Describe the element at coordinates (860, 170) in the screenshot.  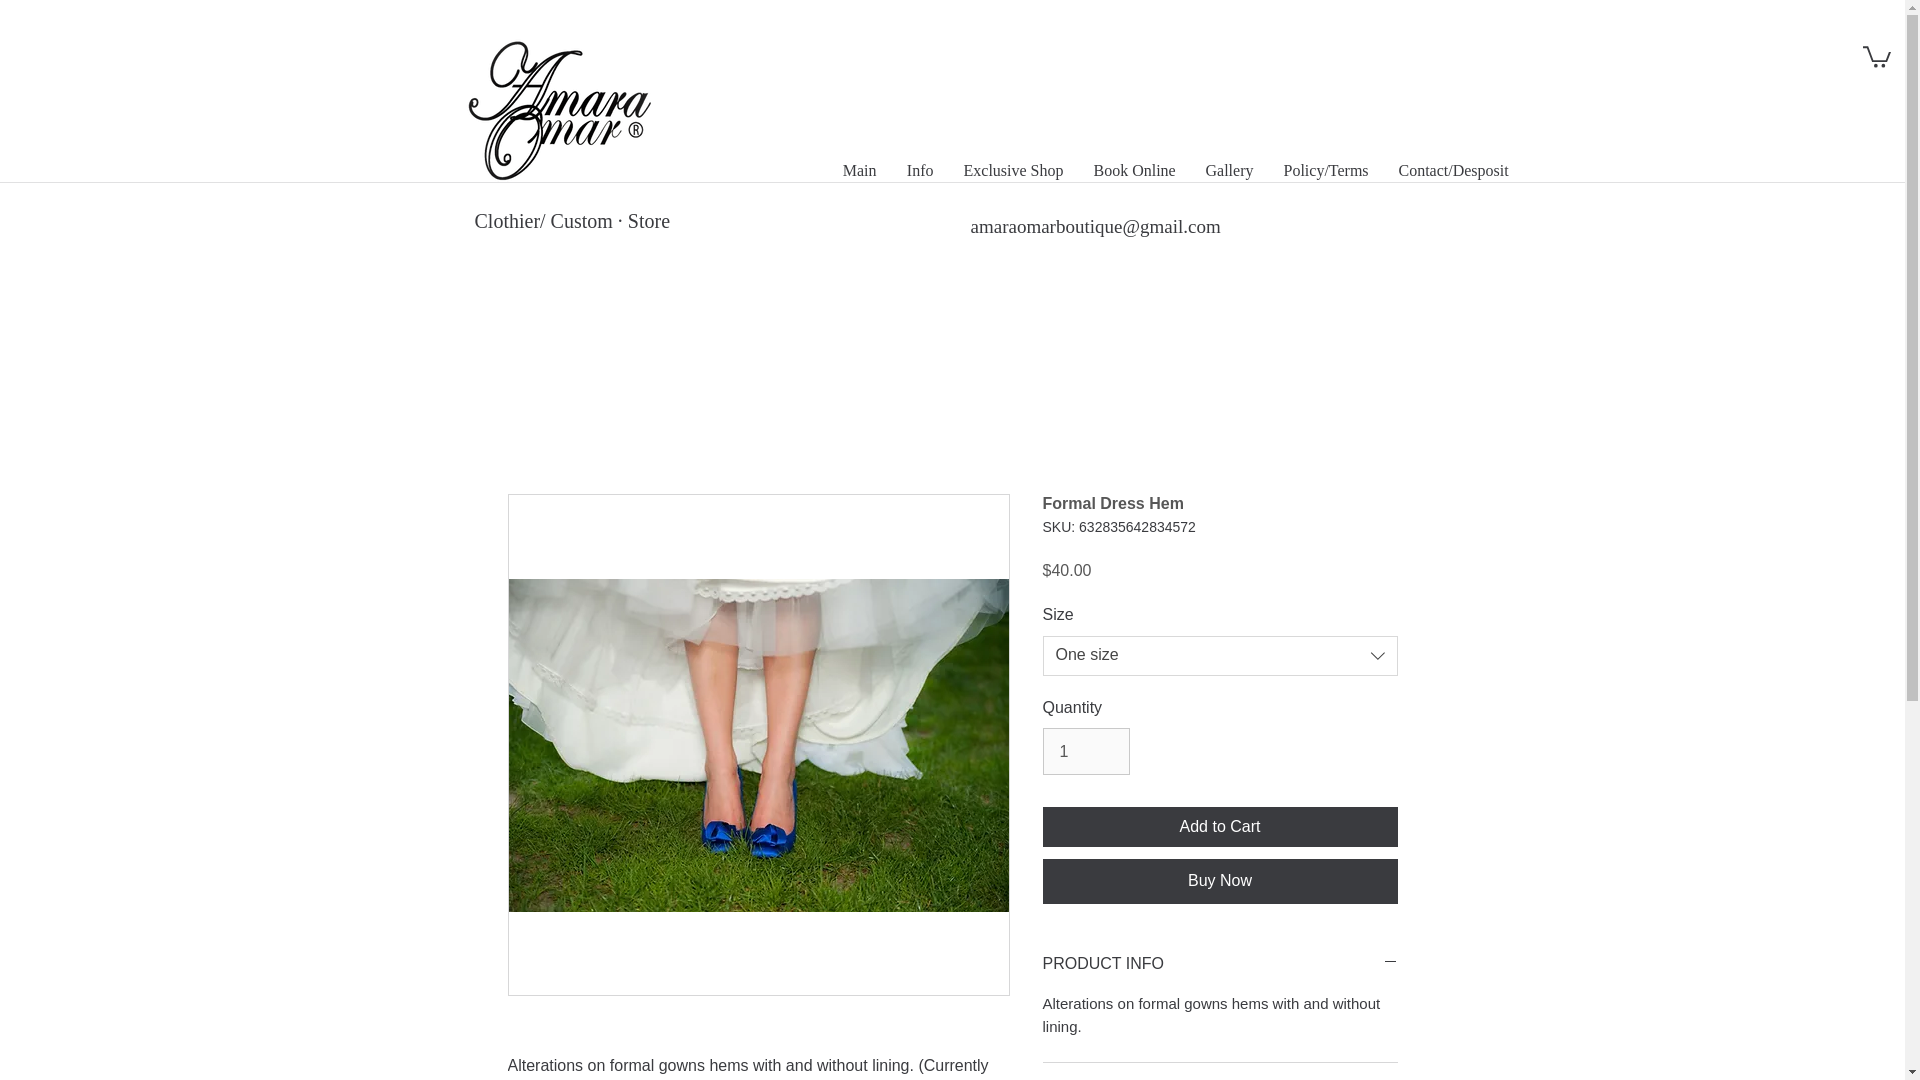
I see `Main` at that location.